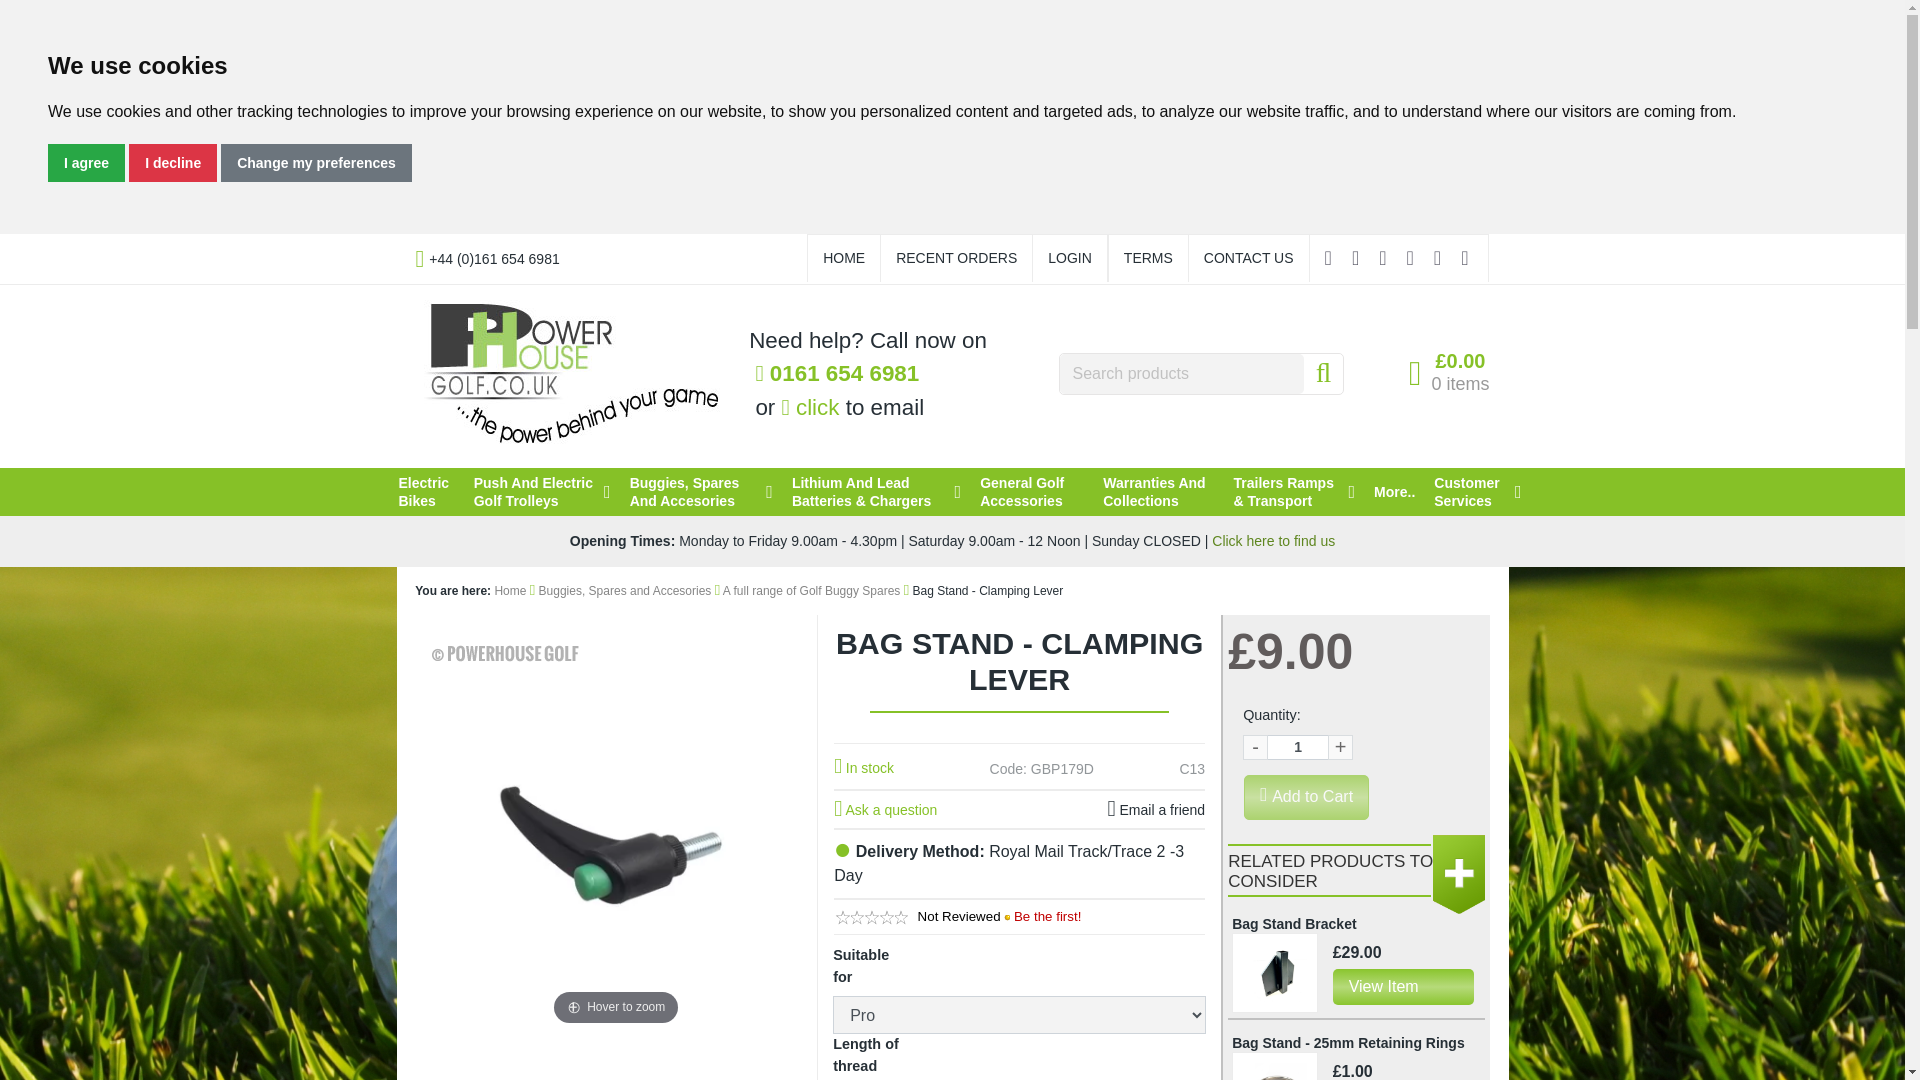 This screenshot has width=1920, height=1080. Describe the element at coordinates (701, 492) in the screenshot. I see `Buggies, Spares And Accesories` at that location.